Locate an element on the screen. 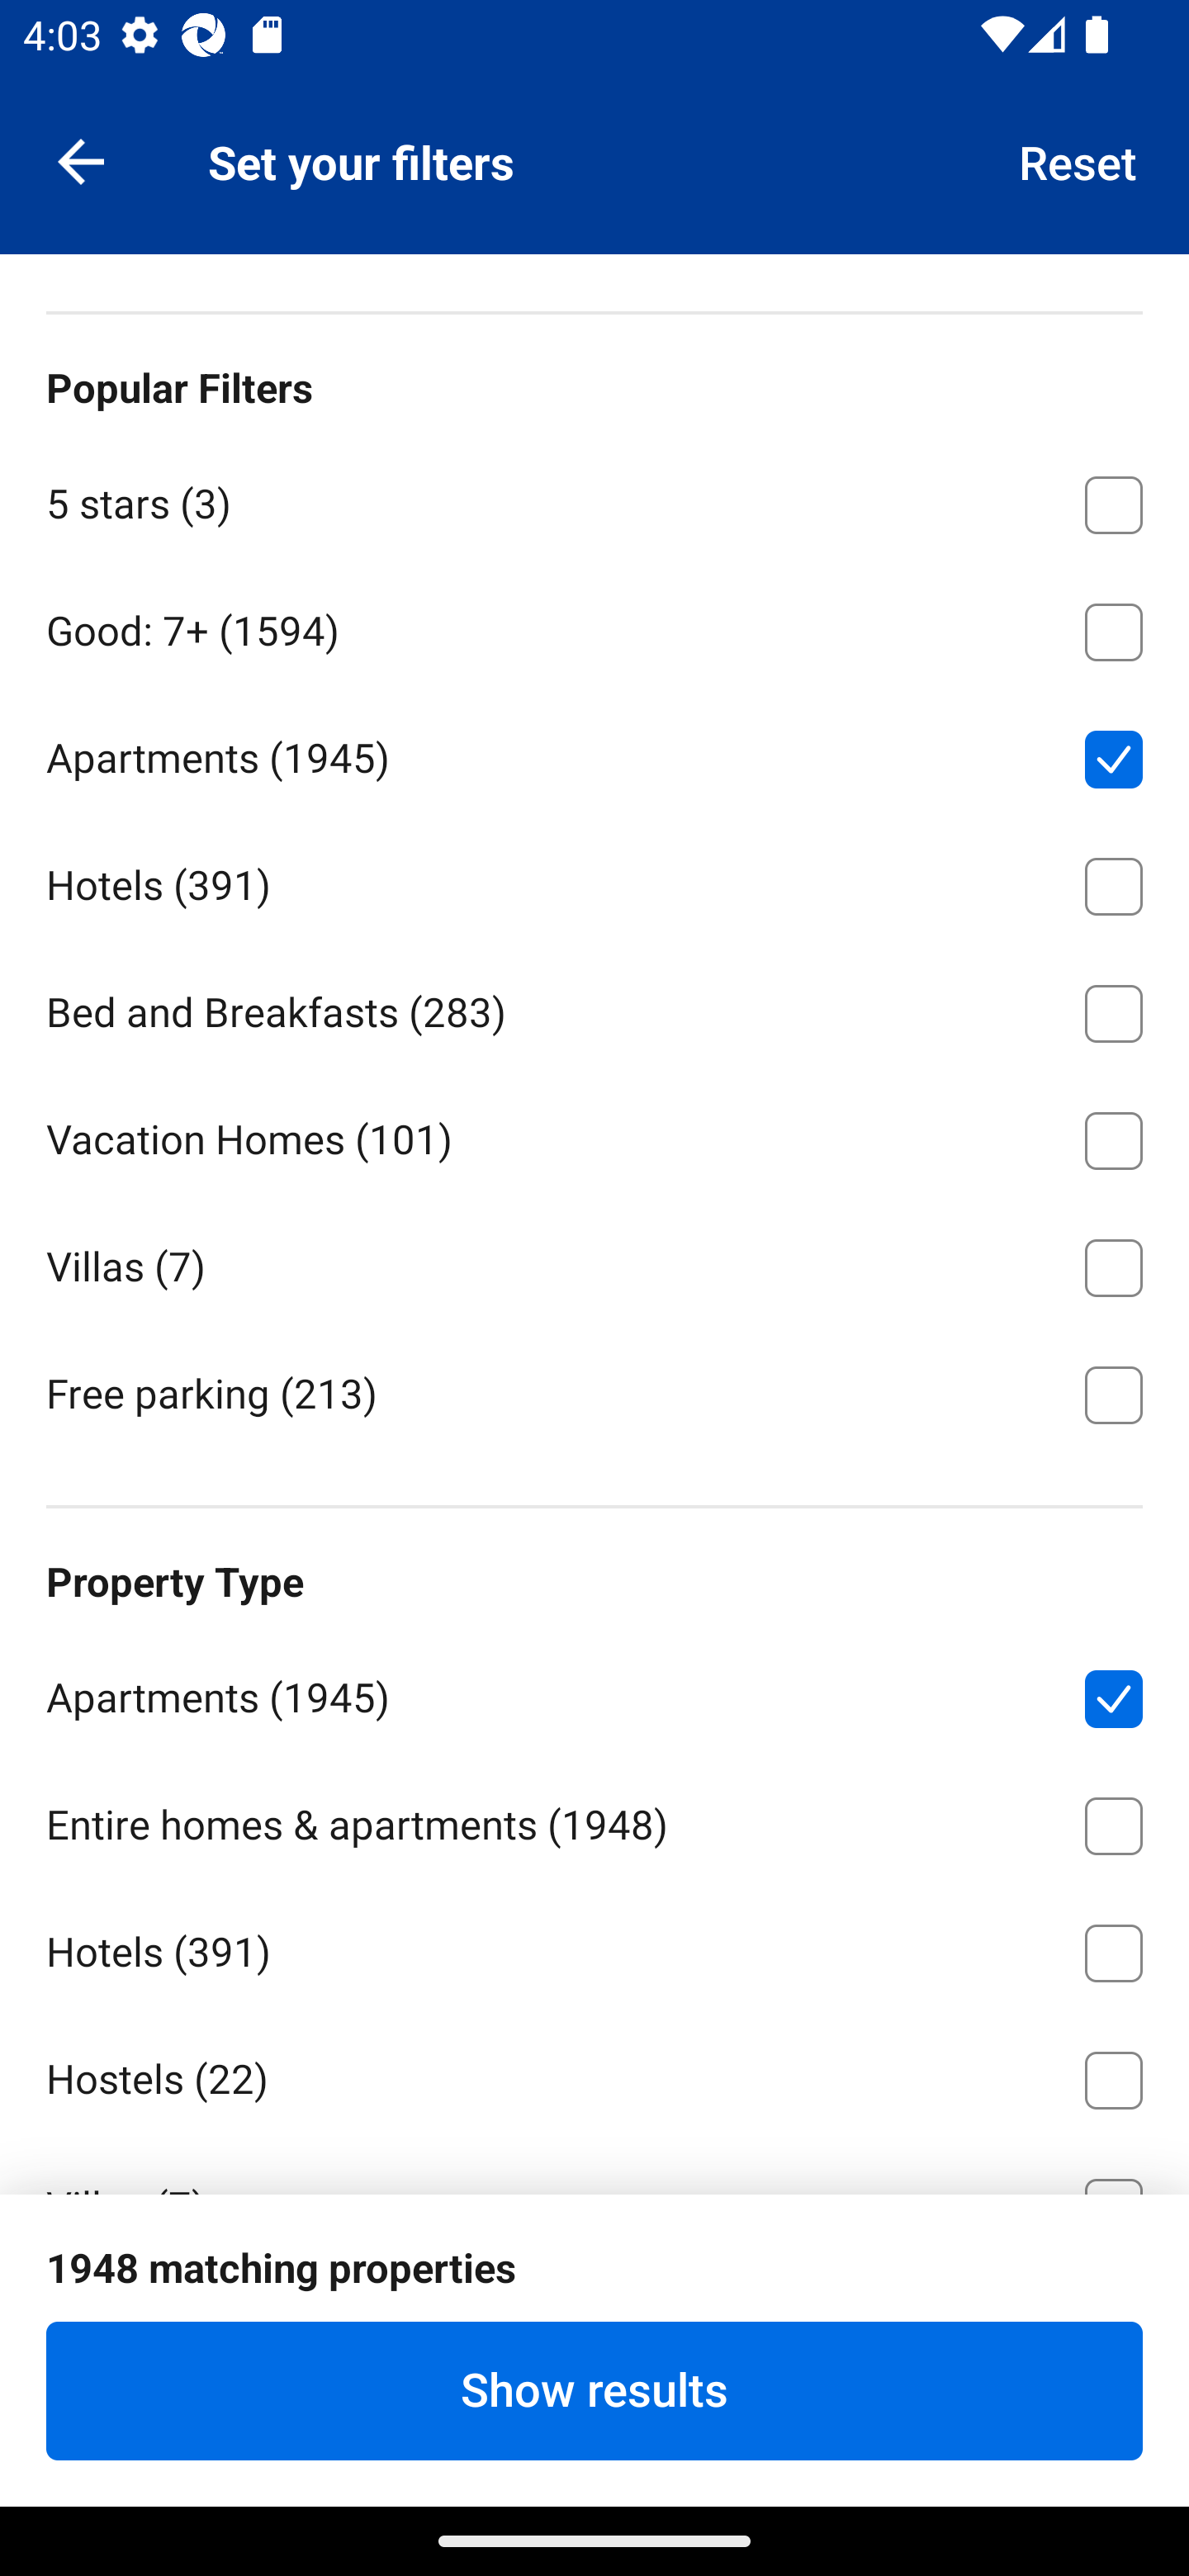  Entire homes & apartments ⁦(1948) is located at coordinates (594, 1820).